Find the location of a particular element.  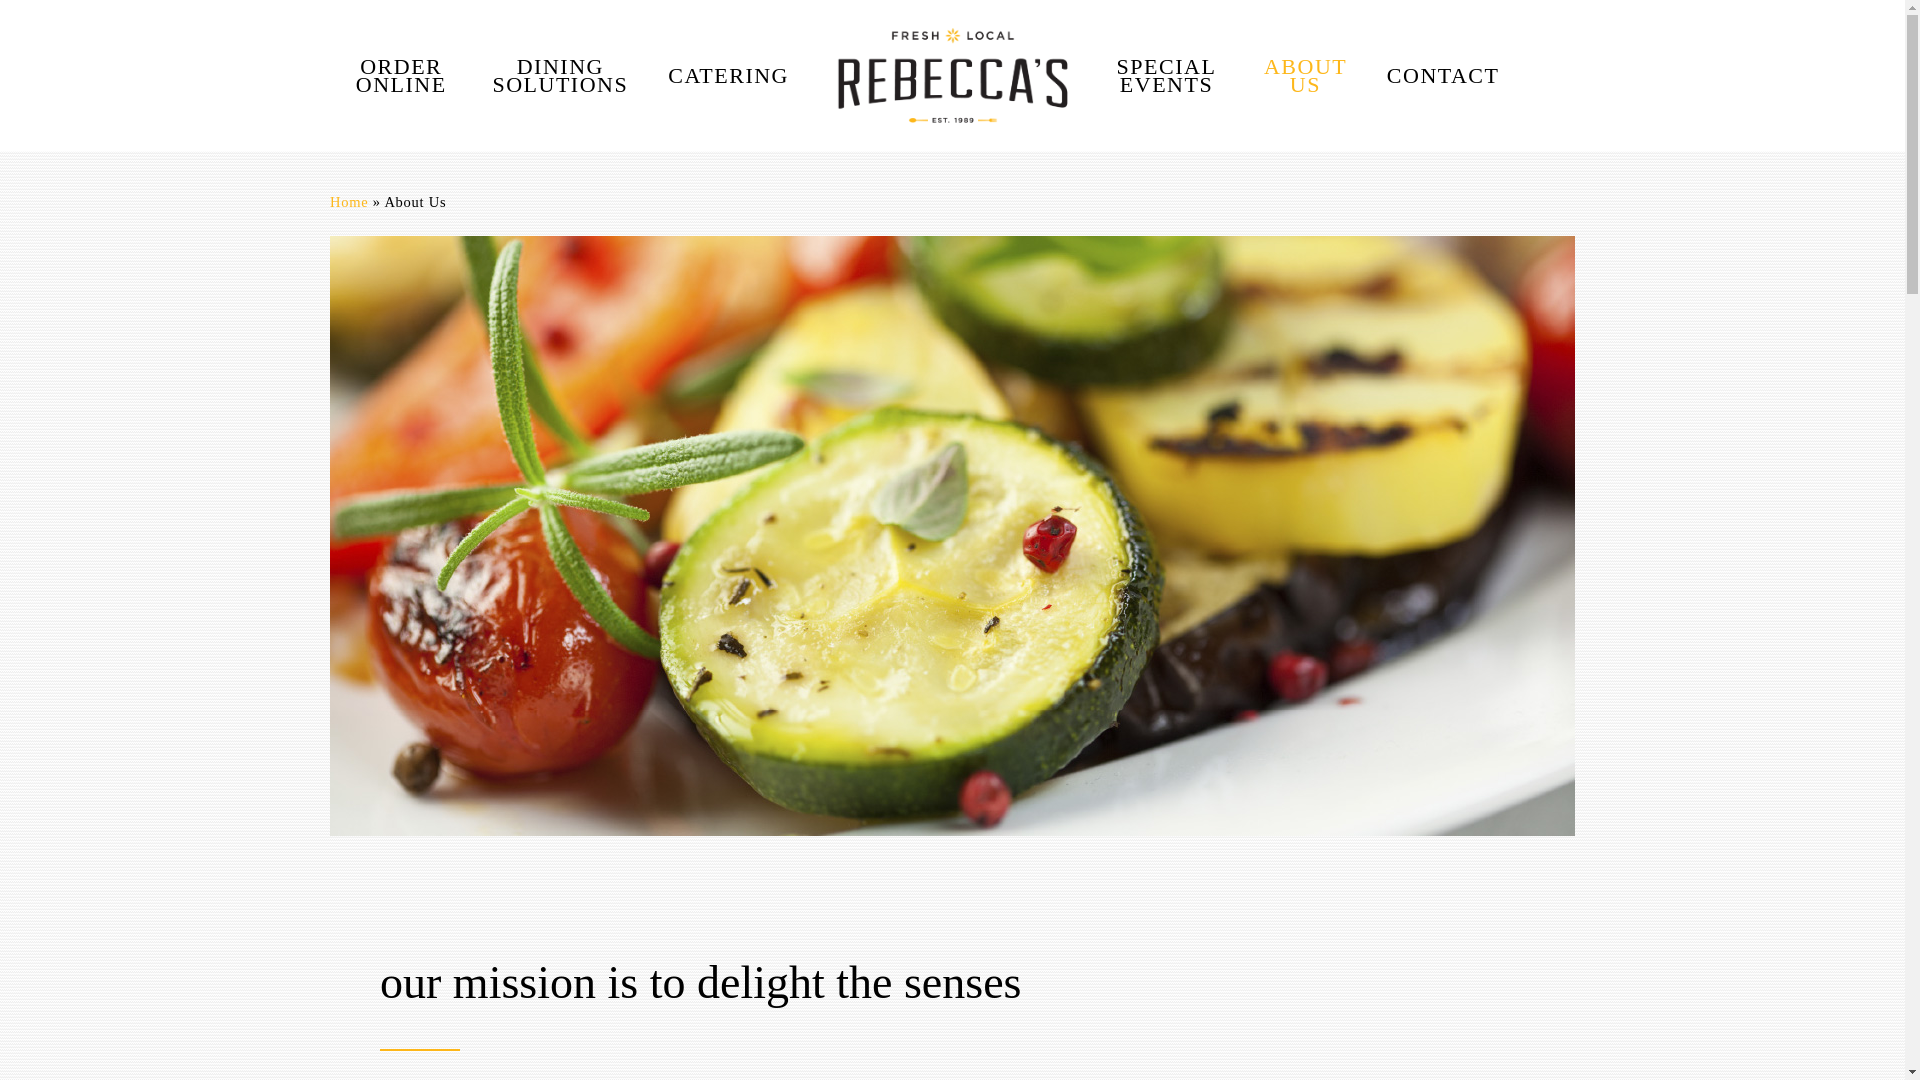

CONTACT is located at coordinates (1444, 74).